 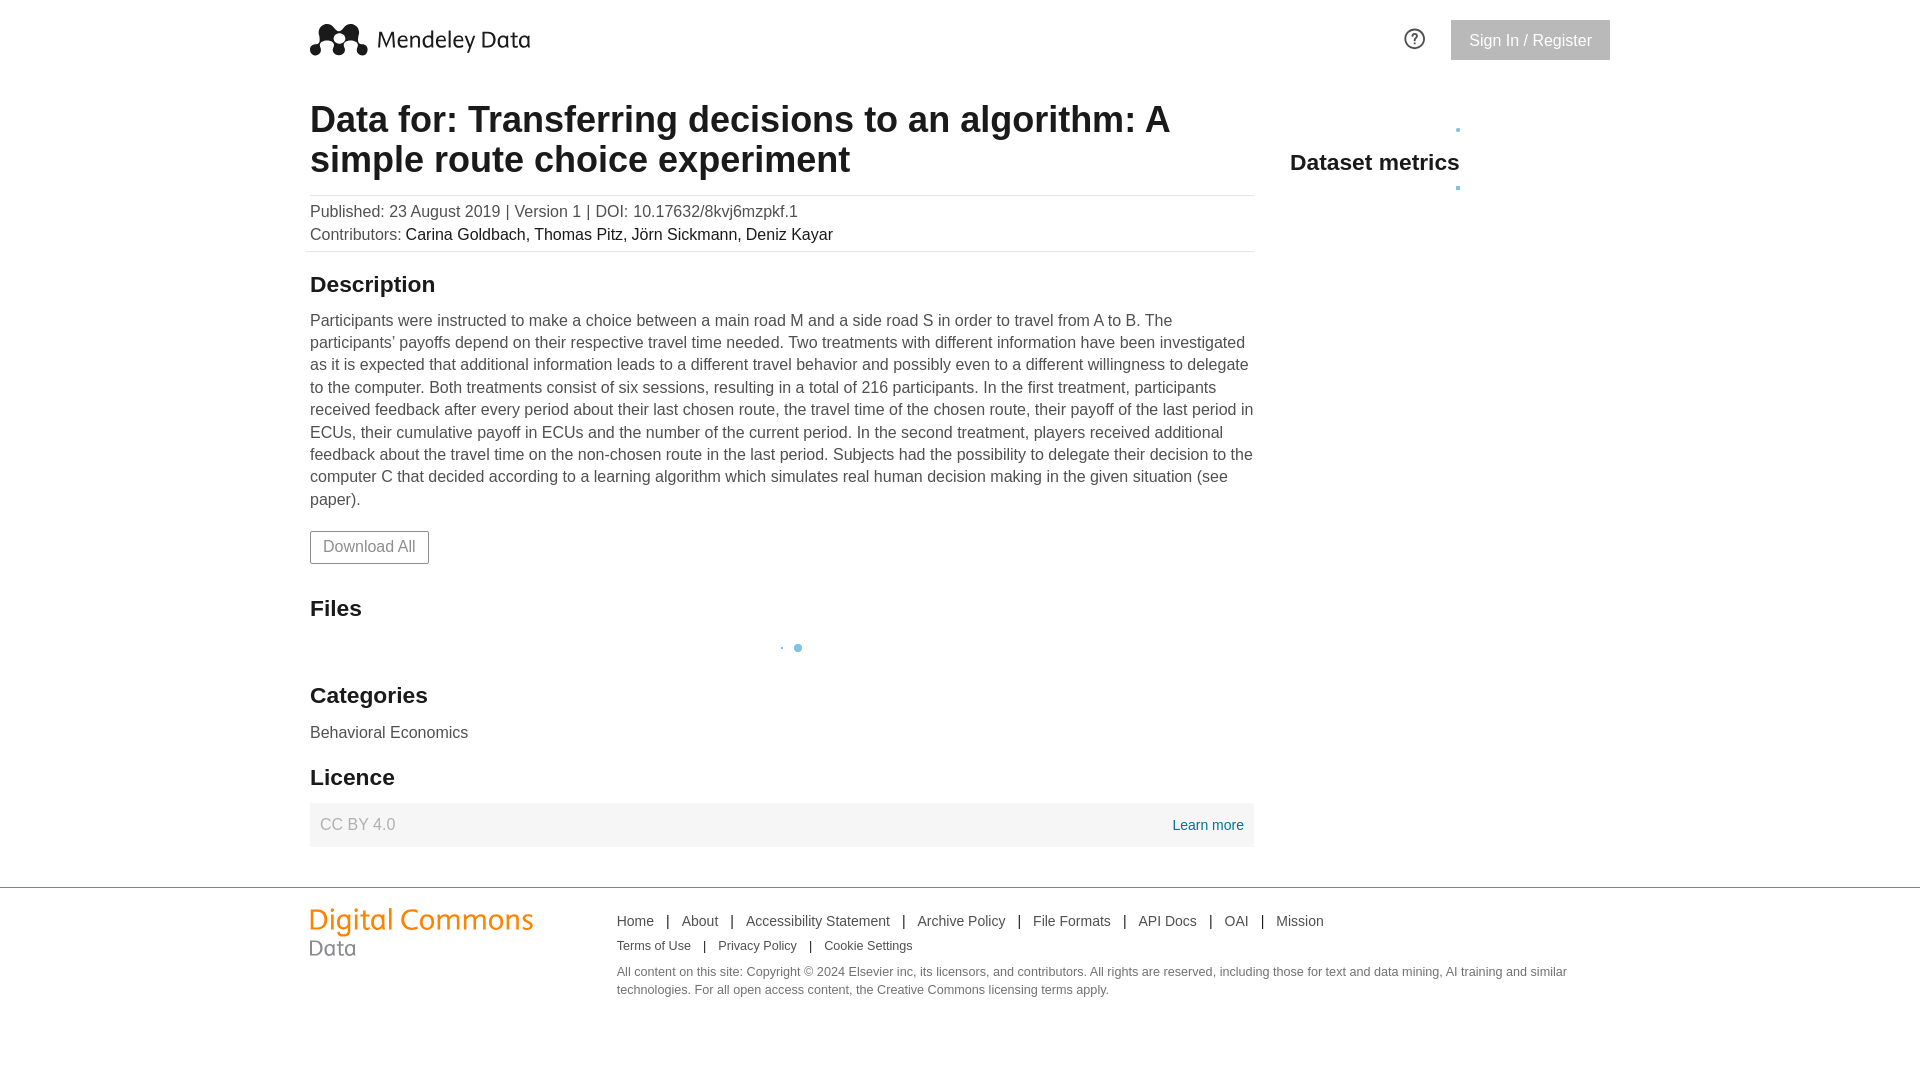 What do you see at coordinates (700, 921) in the screenshot?
I see `About` at bounding box center [700, 921].